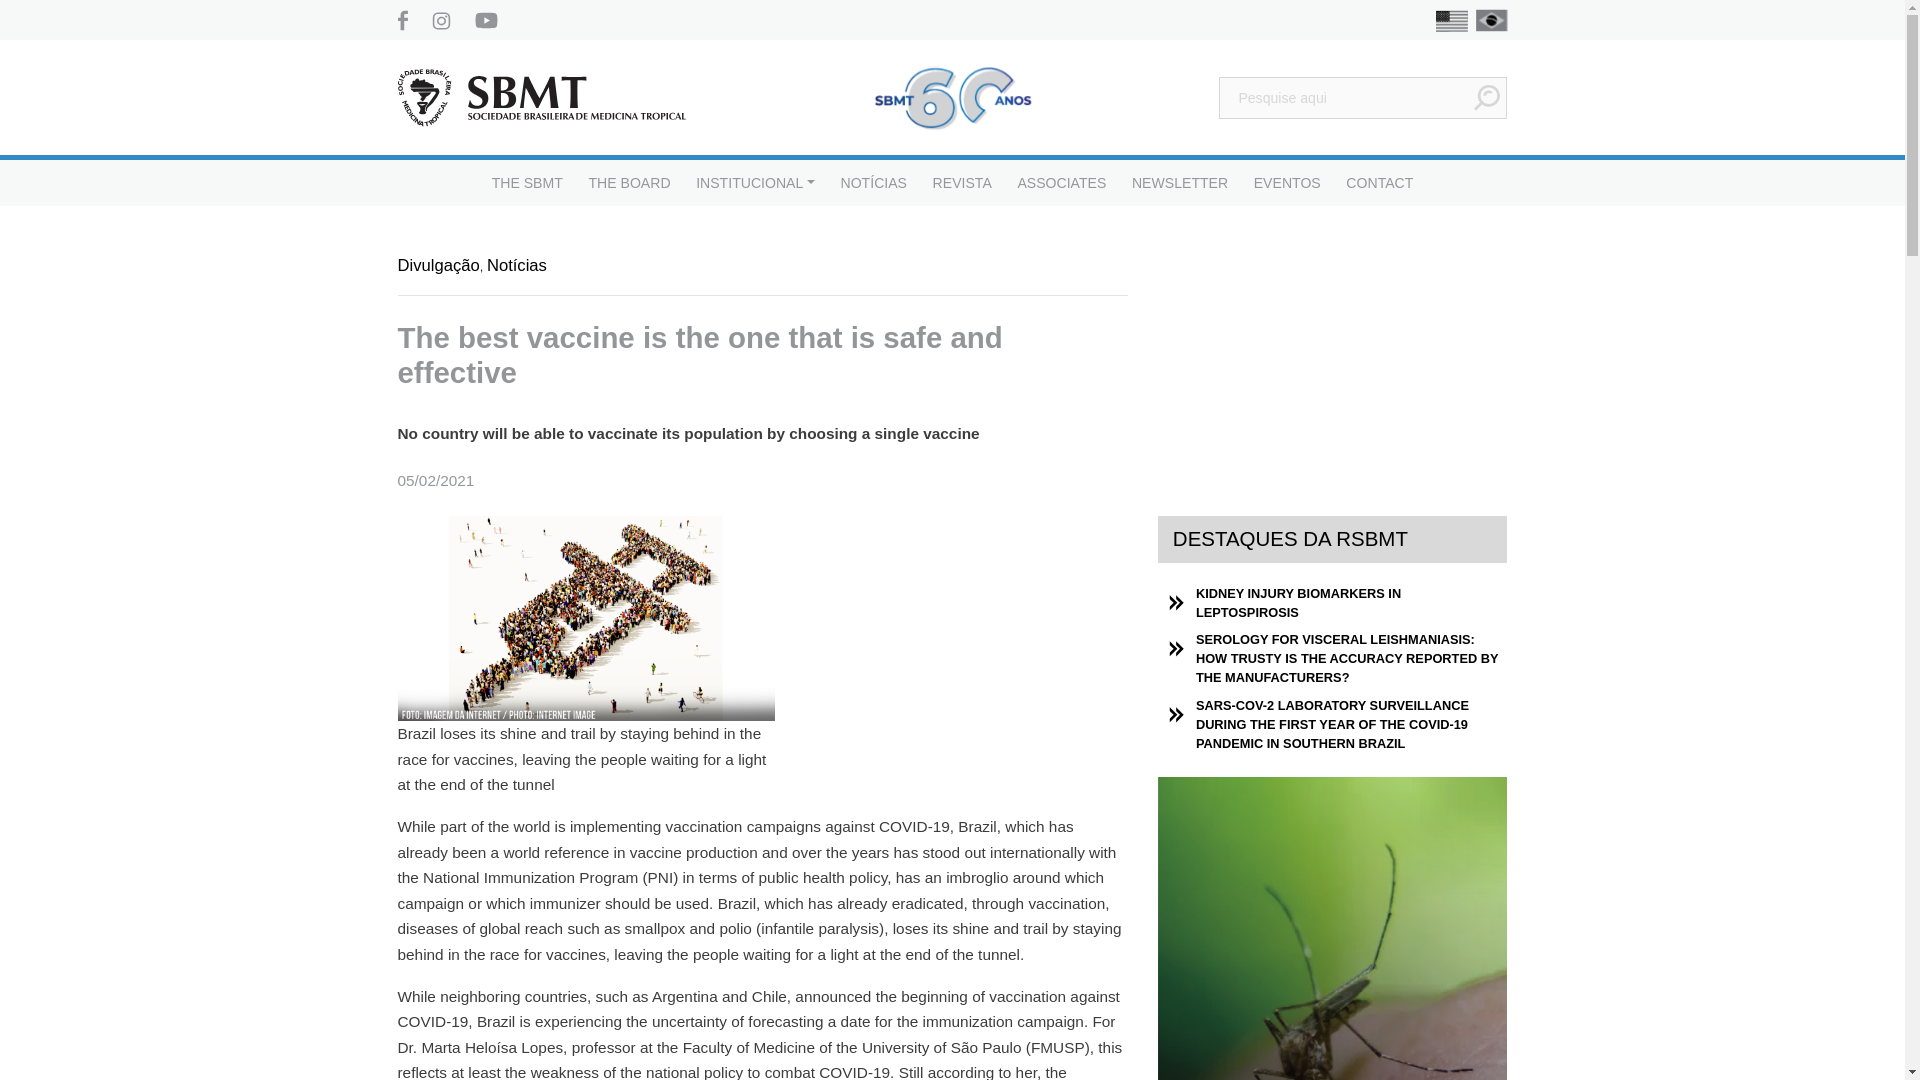 The width and height of the screenshot is (1920, 1080). Describe the element at coordinates (754, 182) in the screenshot. I see `INSTITUCIONAL` at that location.